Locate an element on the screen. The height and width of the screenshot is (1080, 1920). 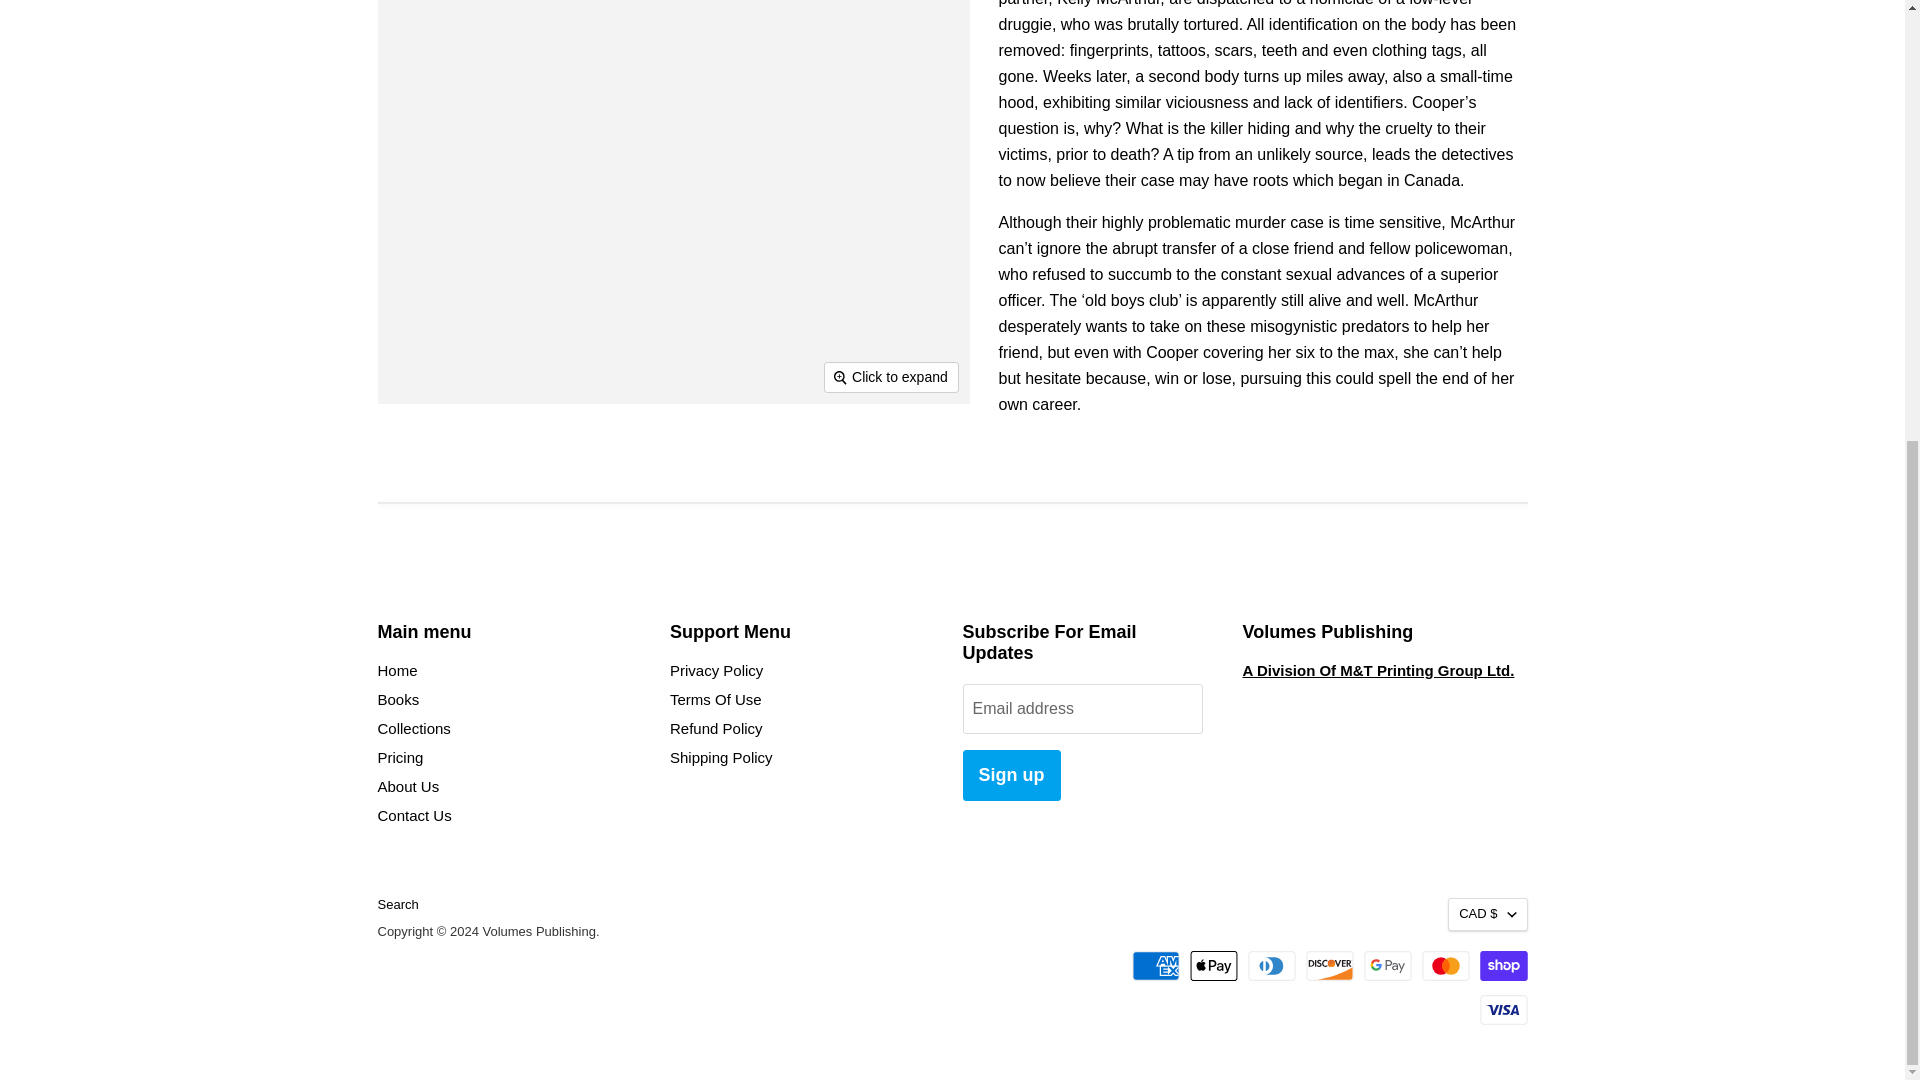
Apple Pay is located at coordinates (1214, 966).